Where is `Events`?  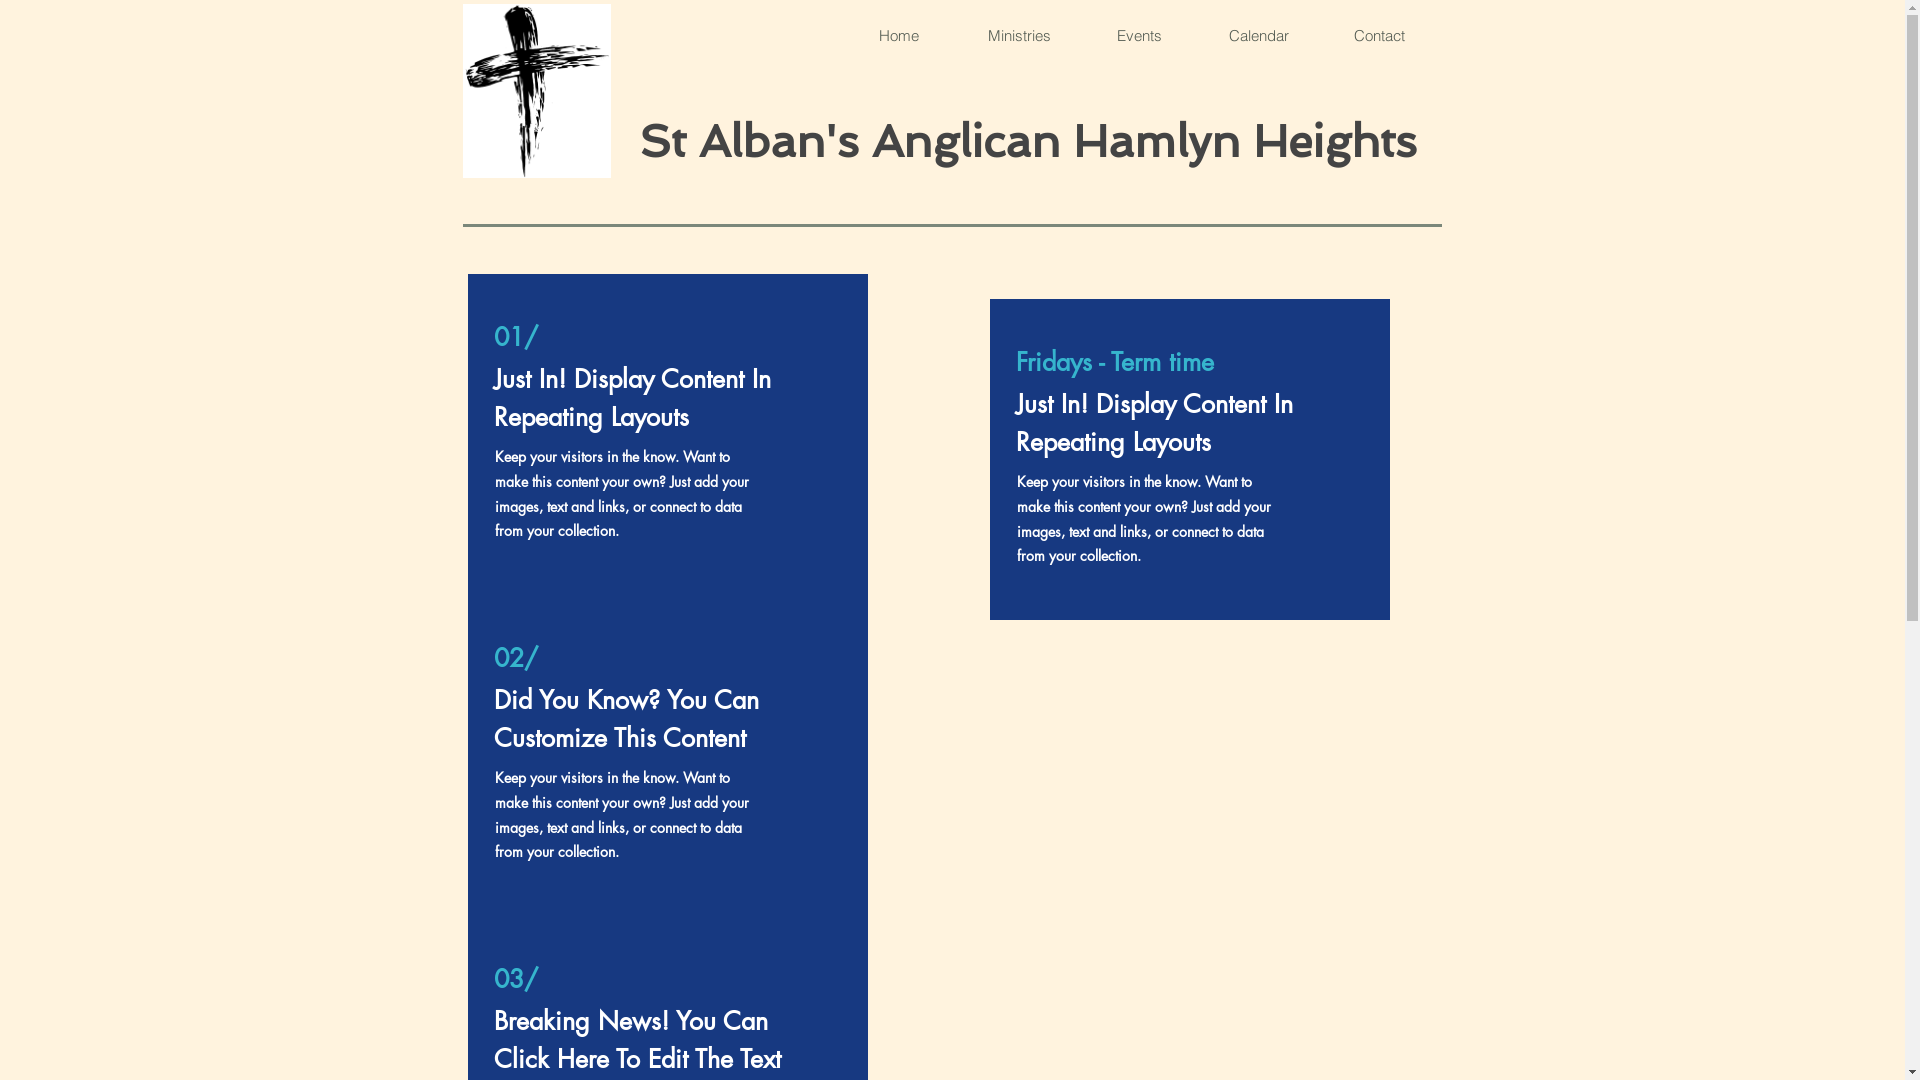 Events is located at coordinates (1138, 36).